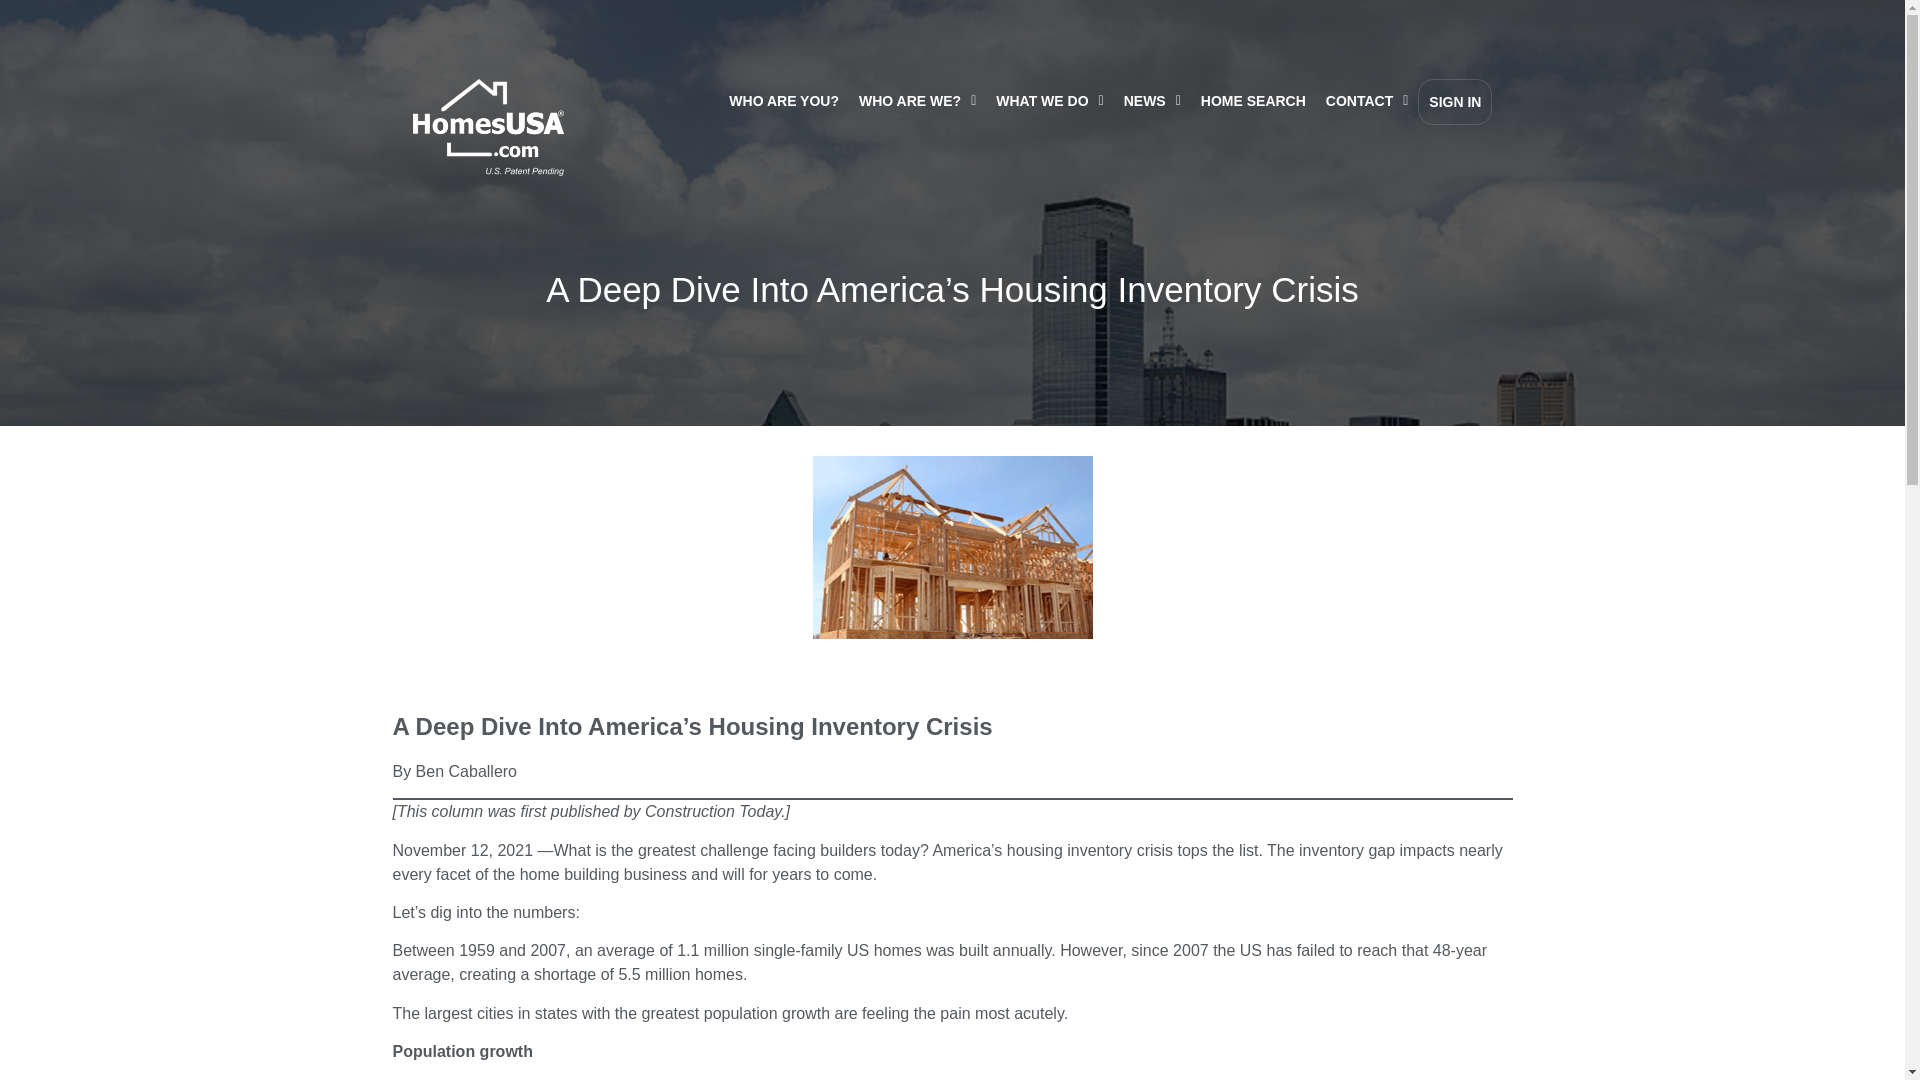  I want to click on SIGN IN, so click(1454, 102).